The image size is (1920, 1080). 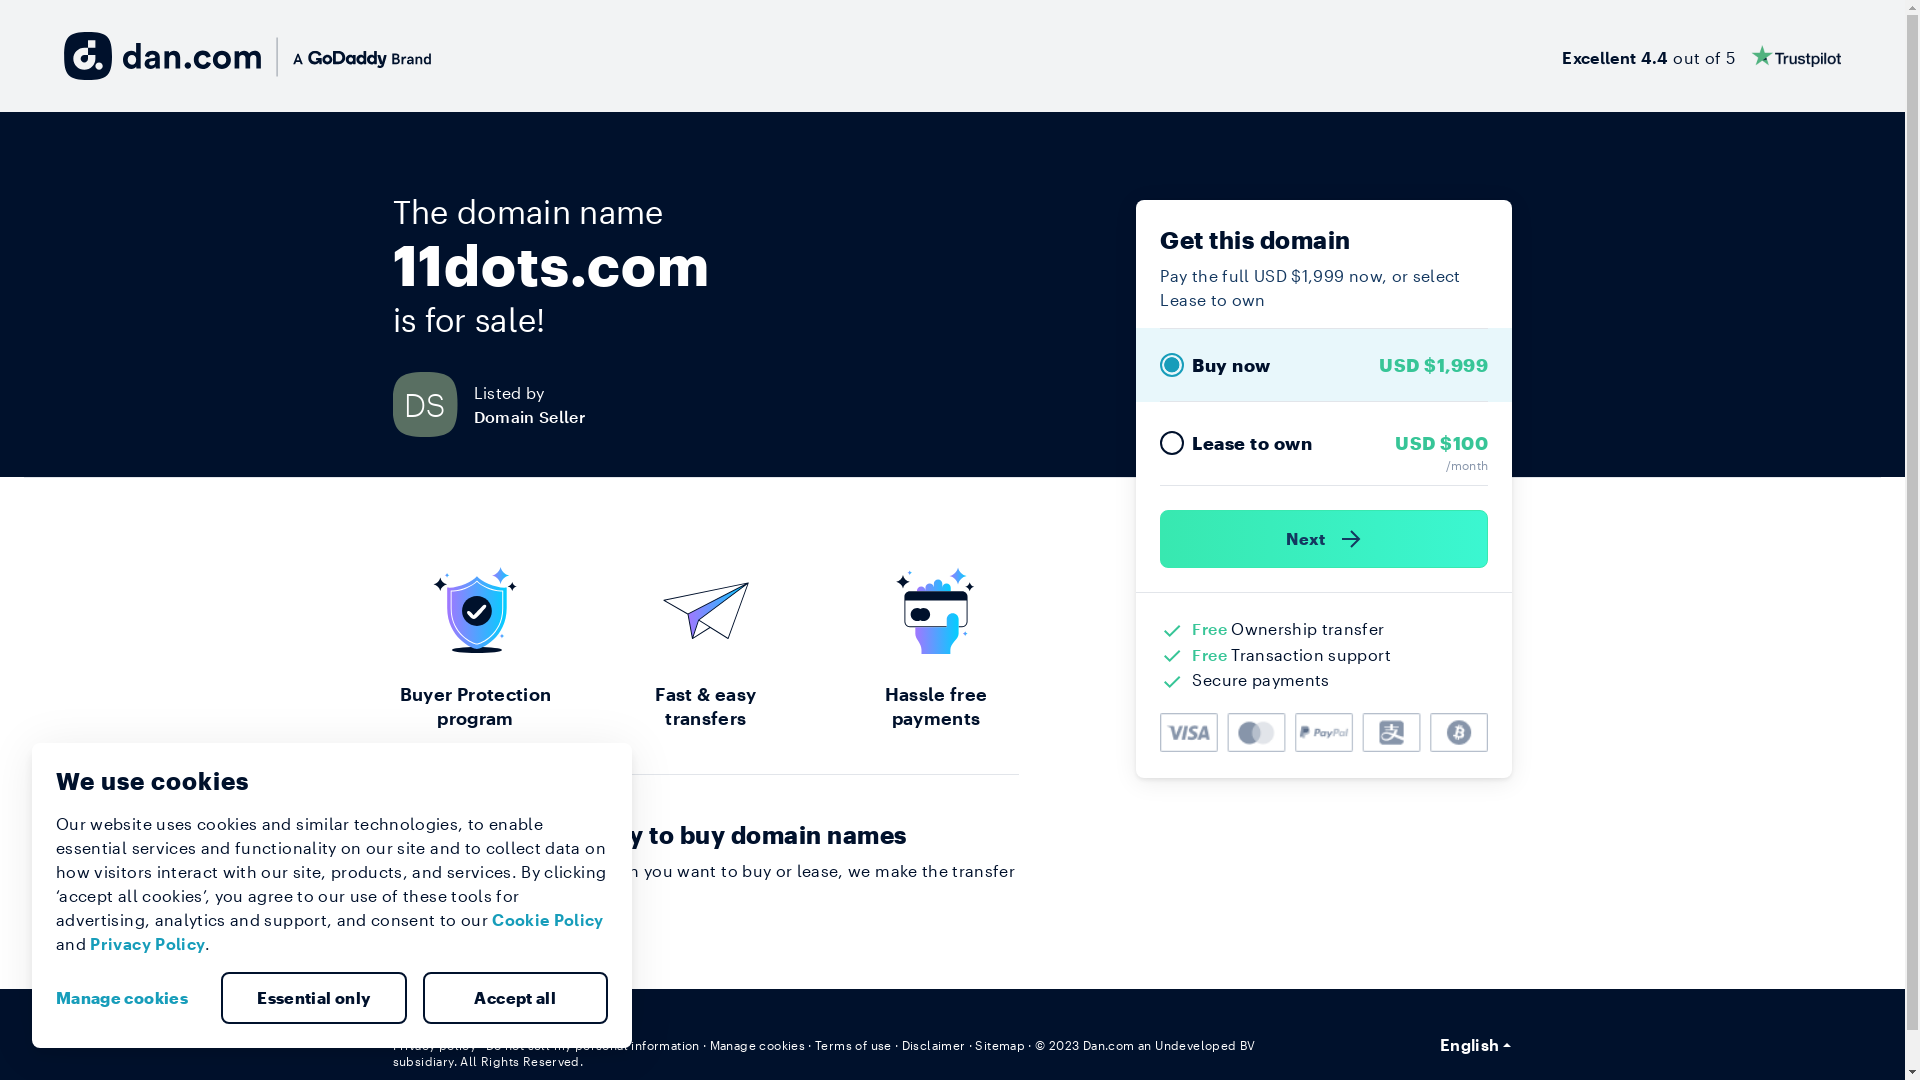 I want to click on Privacy Policy, so click(x=148, y=944).